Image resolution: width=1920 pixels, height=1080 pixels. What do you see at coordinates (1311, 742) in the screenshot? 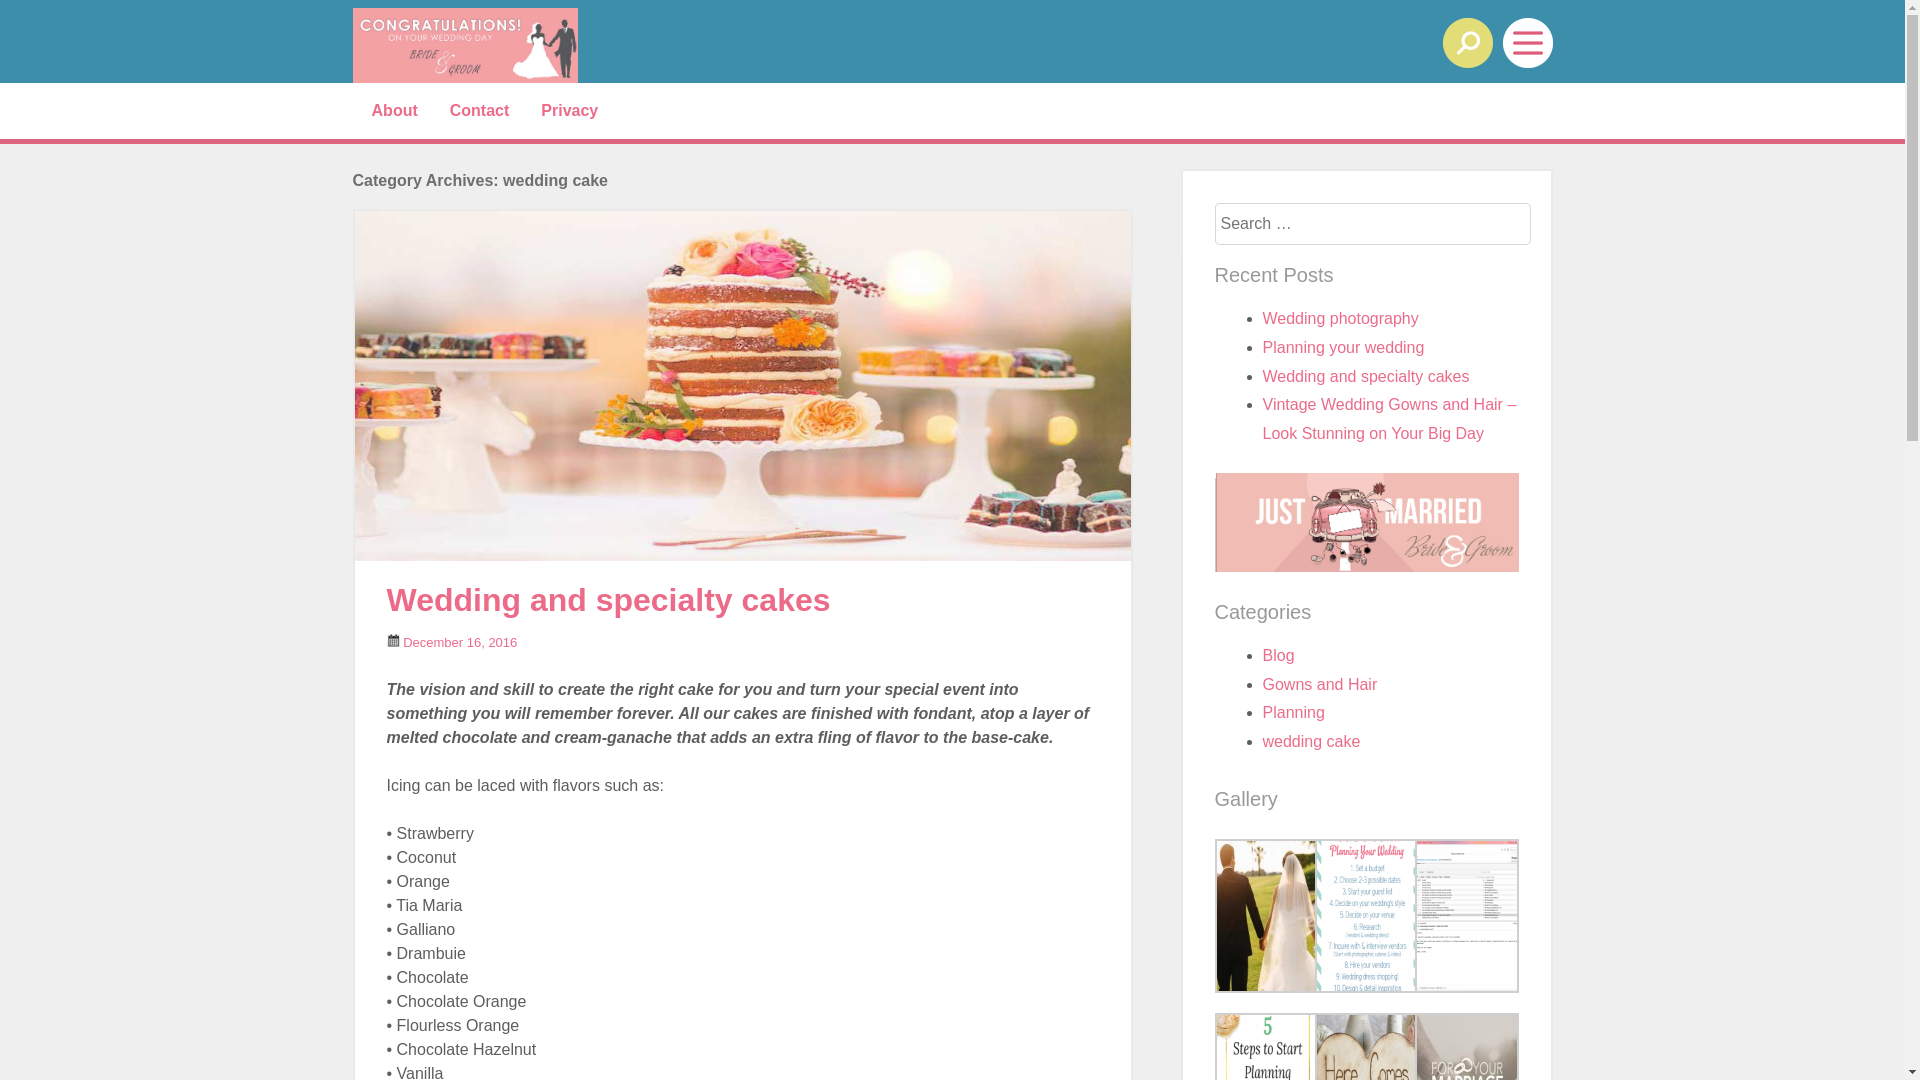
I see `wedding cake` at bounding box center [1311, 742].